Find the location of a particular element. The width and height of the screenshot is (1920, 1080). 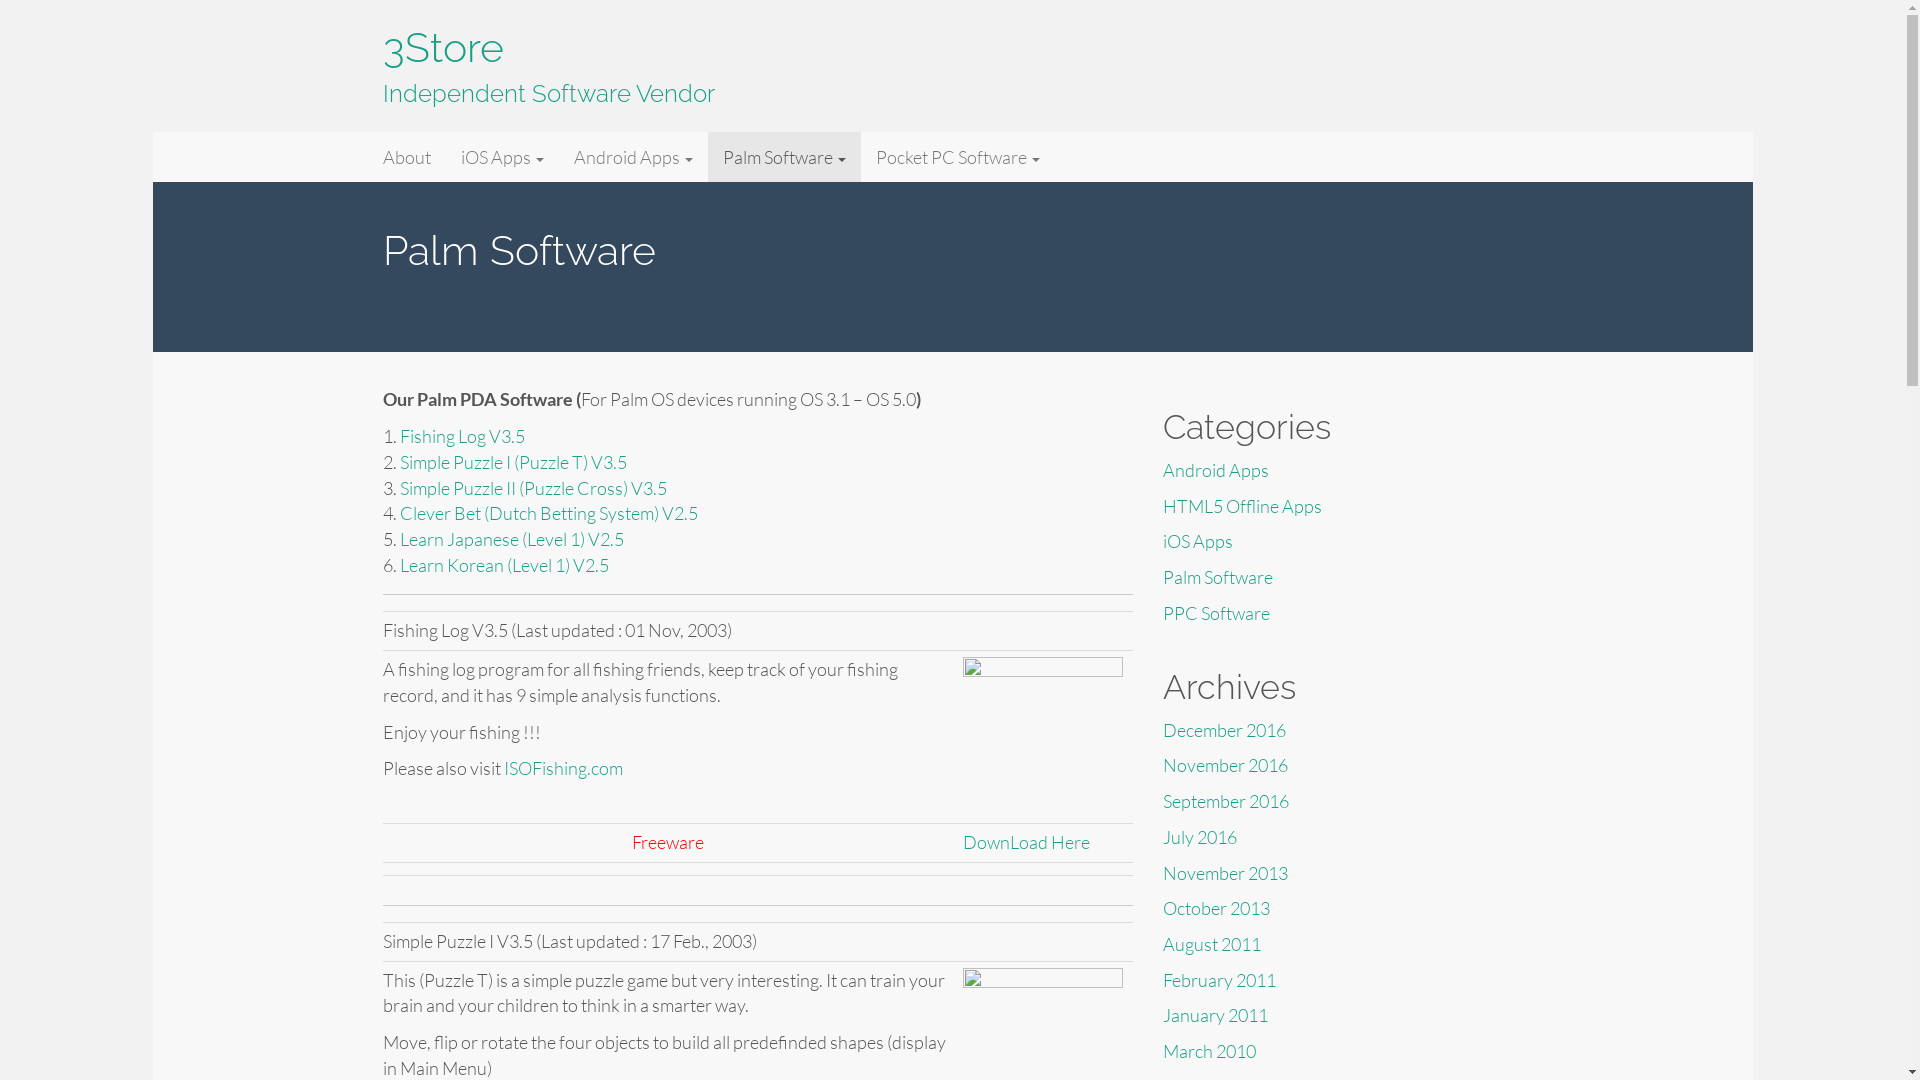

July 2016 is located at coordinates (1199, 837).